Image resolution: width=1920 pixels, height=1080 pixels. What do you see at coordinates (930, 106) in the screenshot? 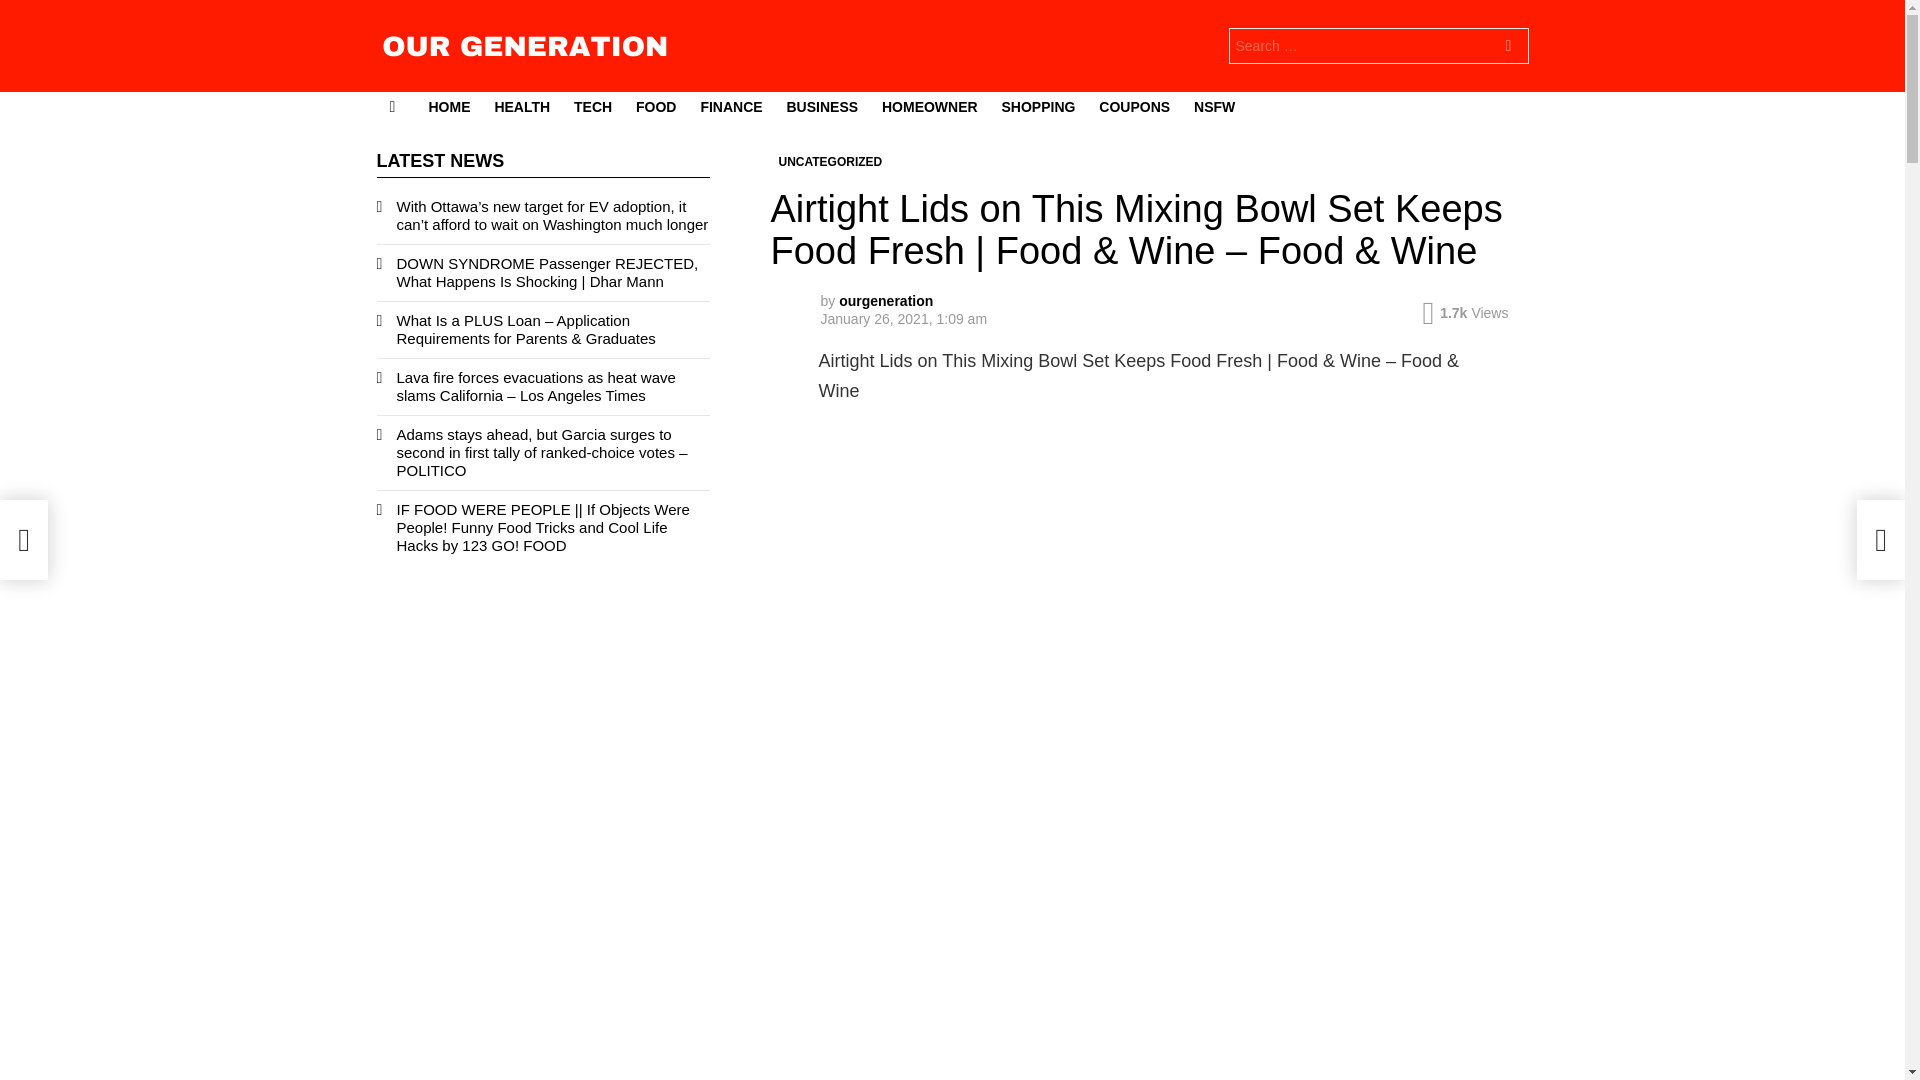
I see `HOMEOWNER` at bounding box center [930, 106].